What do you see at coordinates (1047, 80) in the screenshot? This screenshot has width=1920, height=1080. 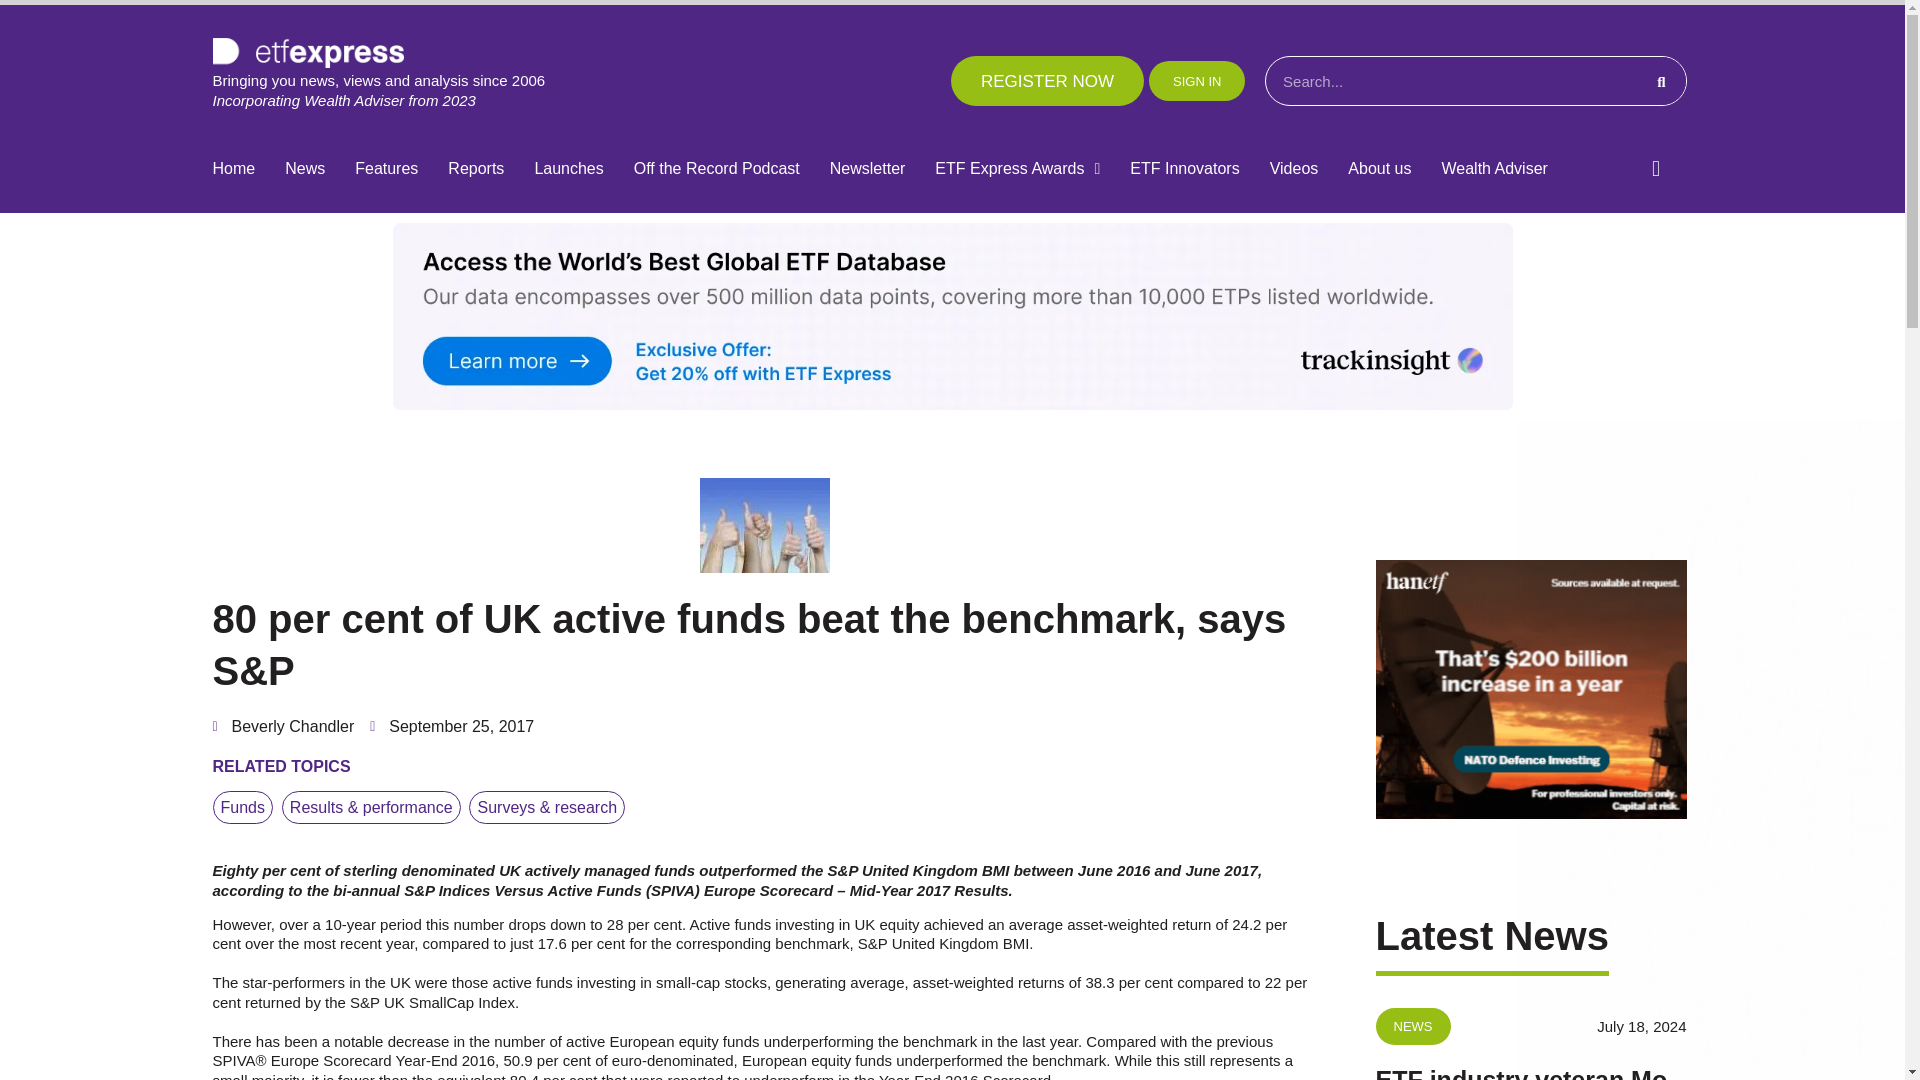 I see `REGISTER NOW` at bounding box center [1047, 80].